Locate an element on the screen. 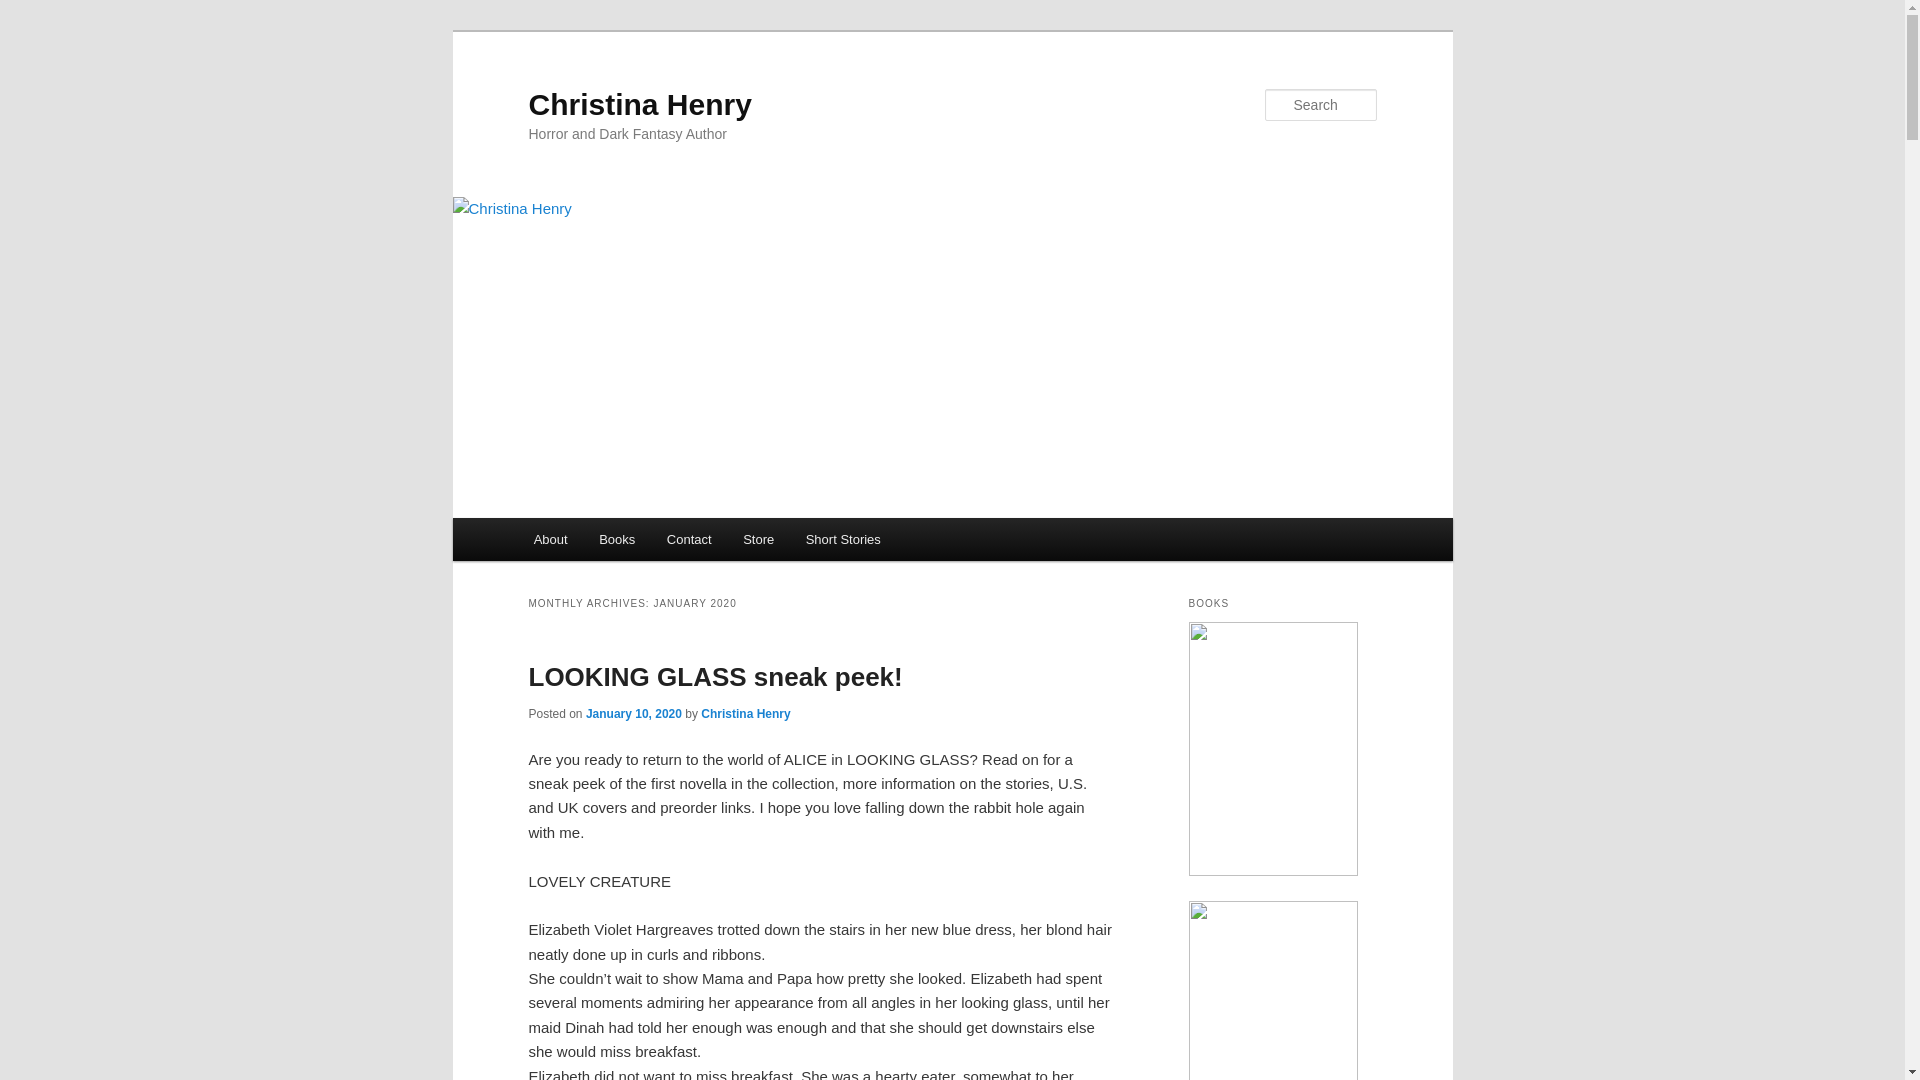 Image resolution: width=1920 pixels, height=1080 pixels. Store is located at coordinates (758, 539).